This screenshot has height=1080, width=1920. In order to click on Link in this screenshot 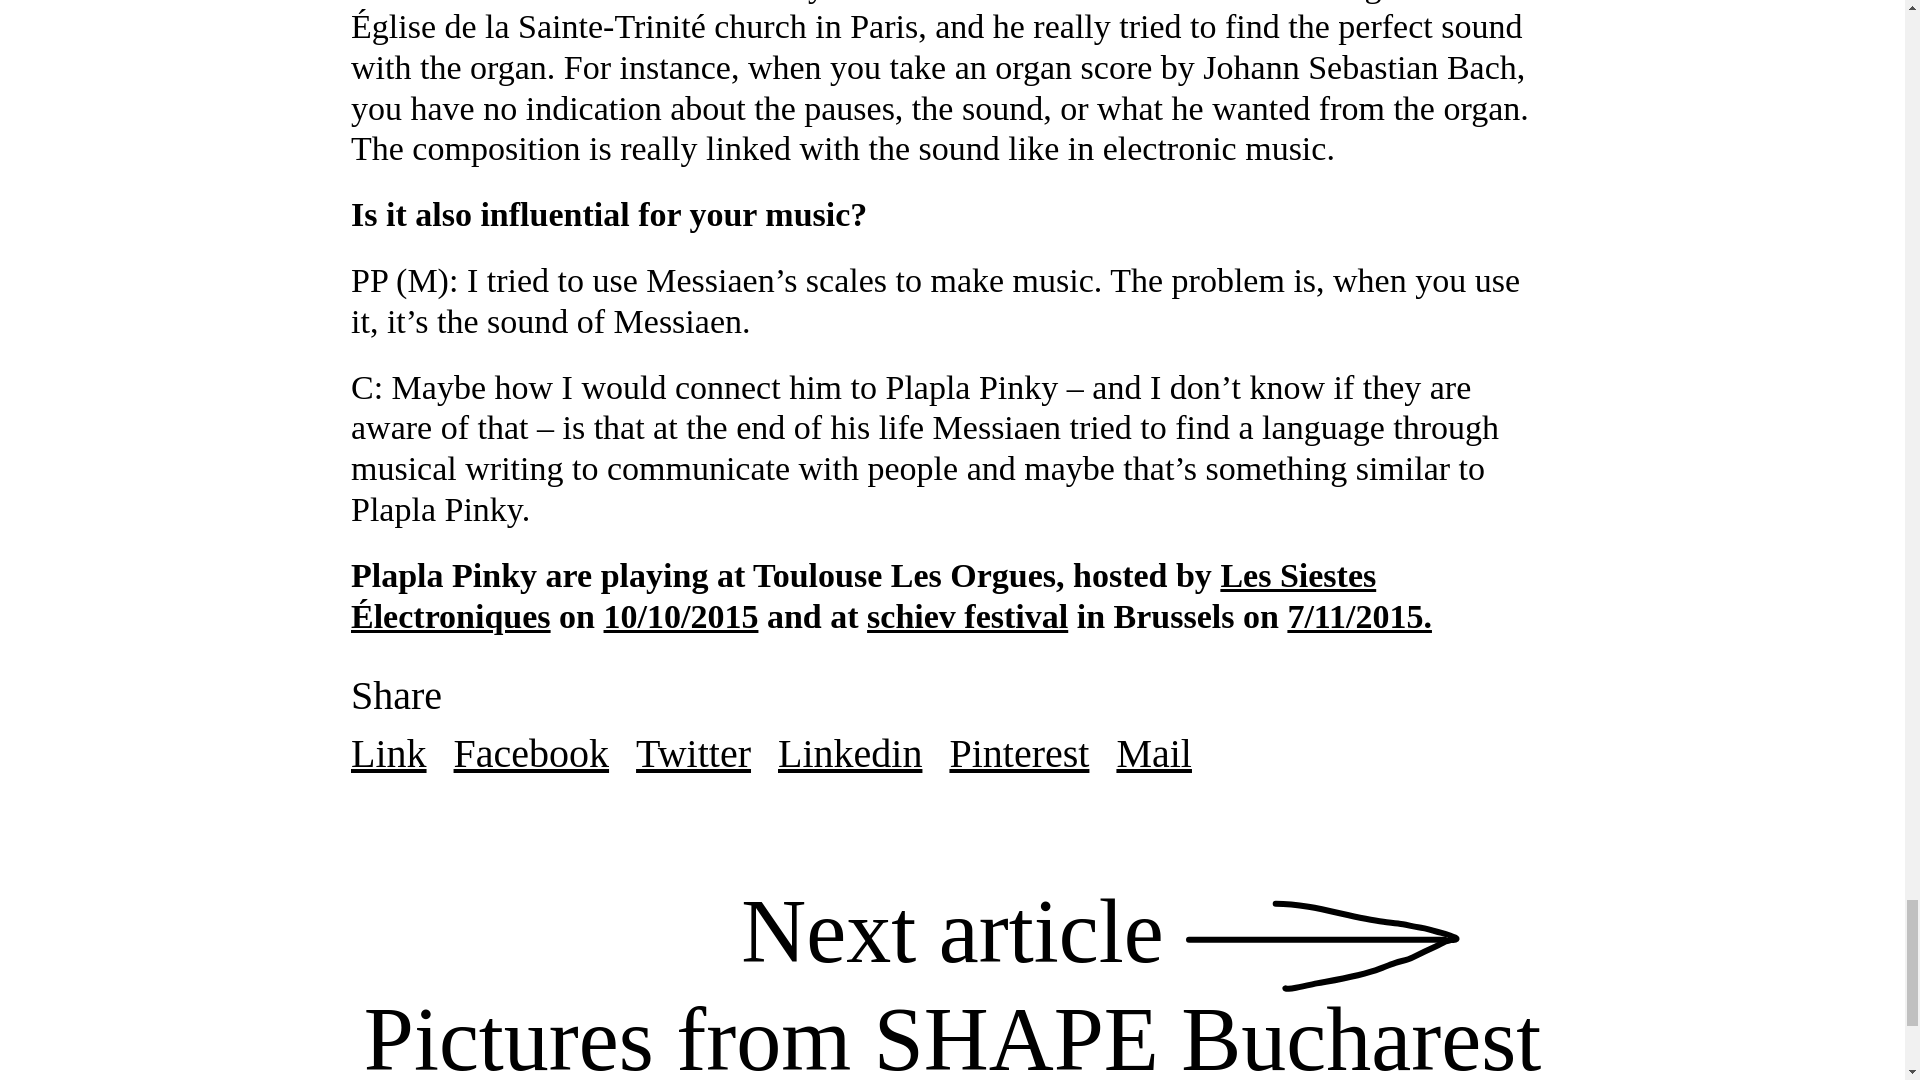, I will do `click(967, 616)`.